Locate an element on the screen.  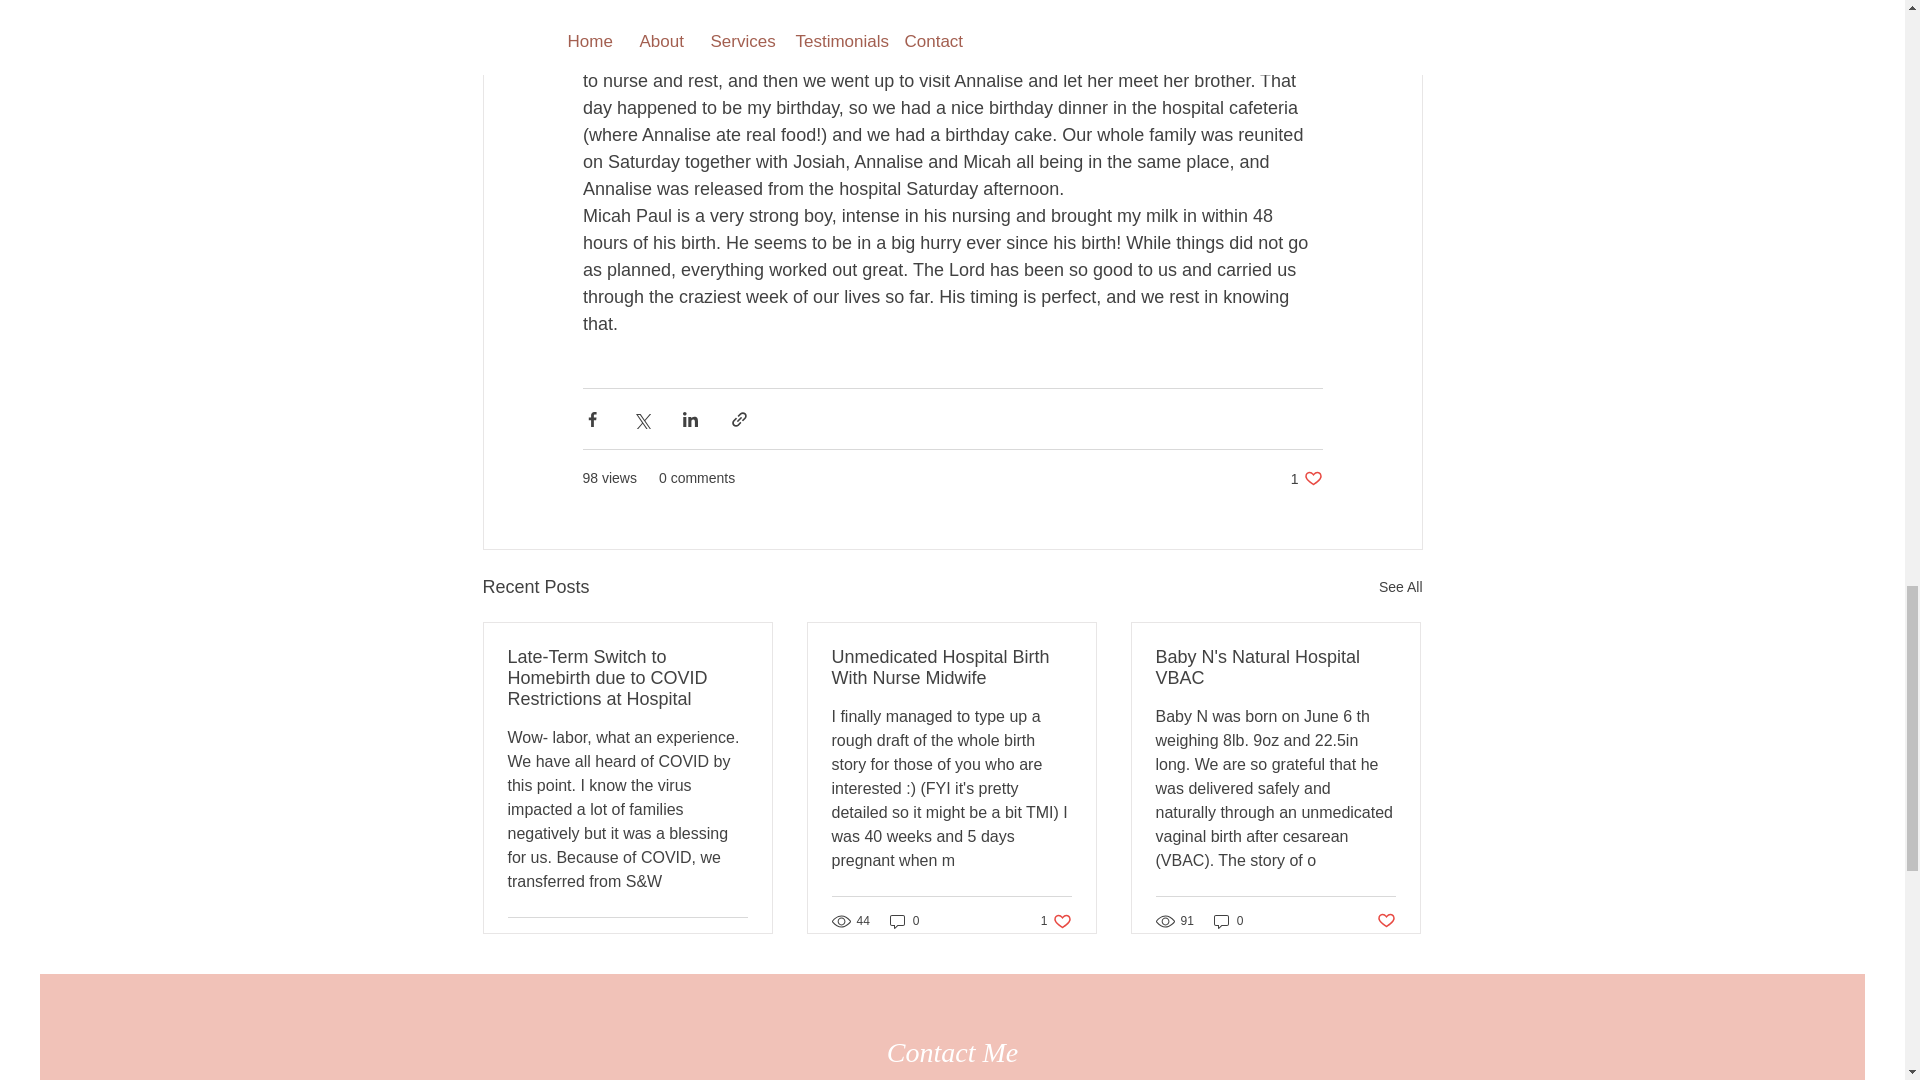
See All is located at coordinates (1400, 587).